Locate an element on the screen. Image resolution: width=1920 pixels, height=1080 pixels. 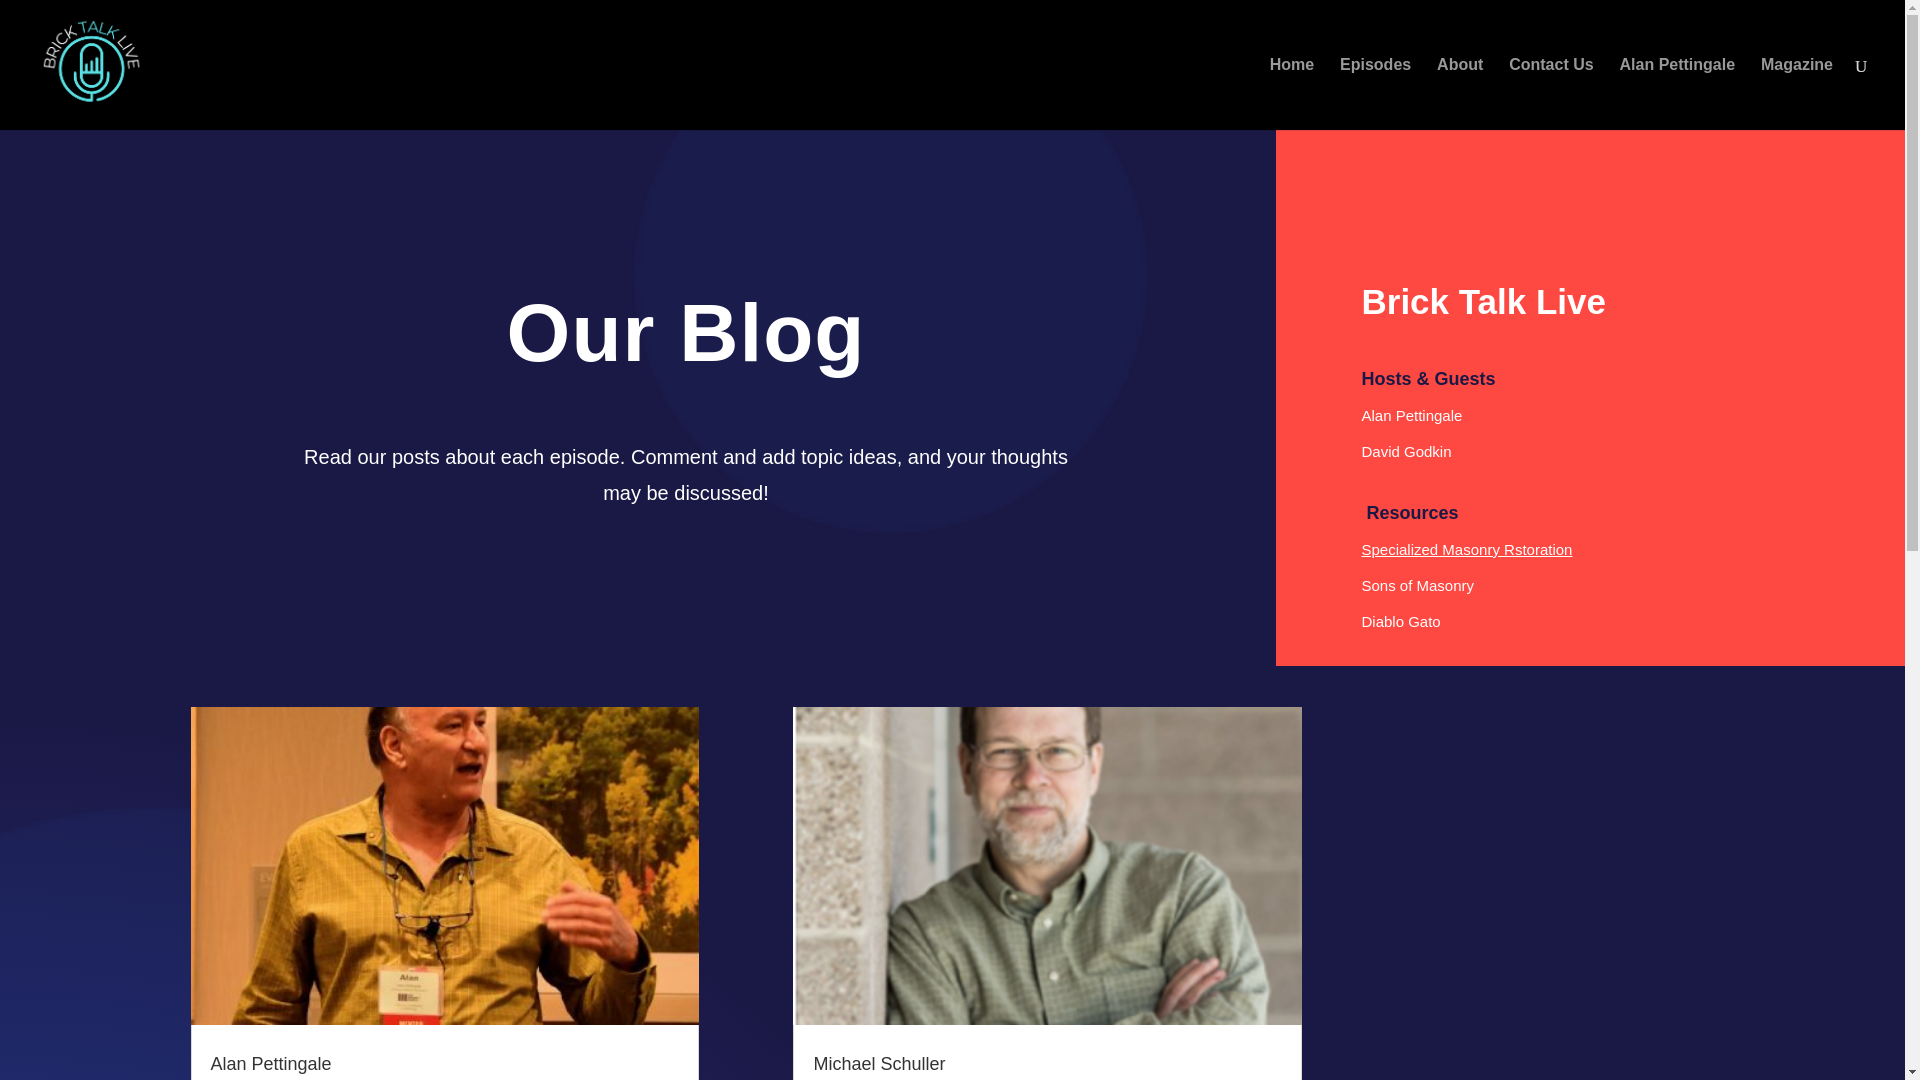
Michael Schuller is located at coordinates (878, 1064).